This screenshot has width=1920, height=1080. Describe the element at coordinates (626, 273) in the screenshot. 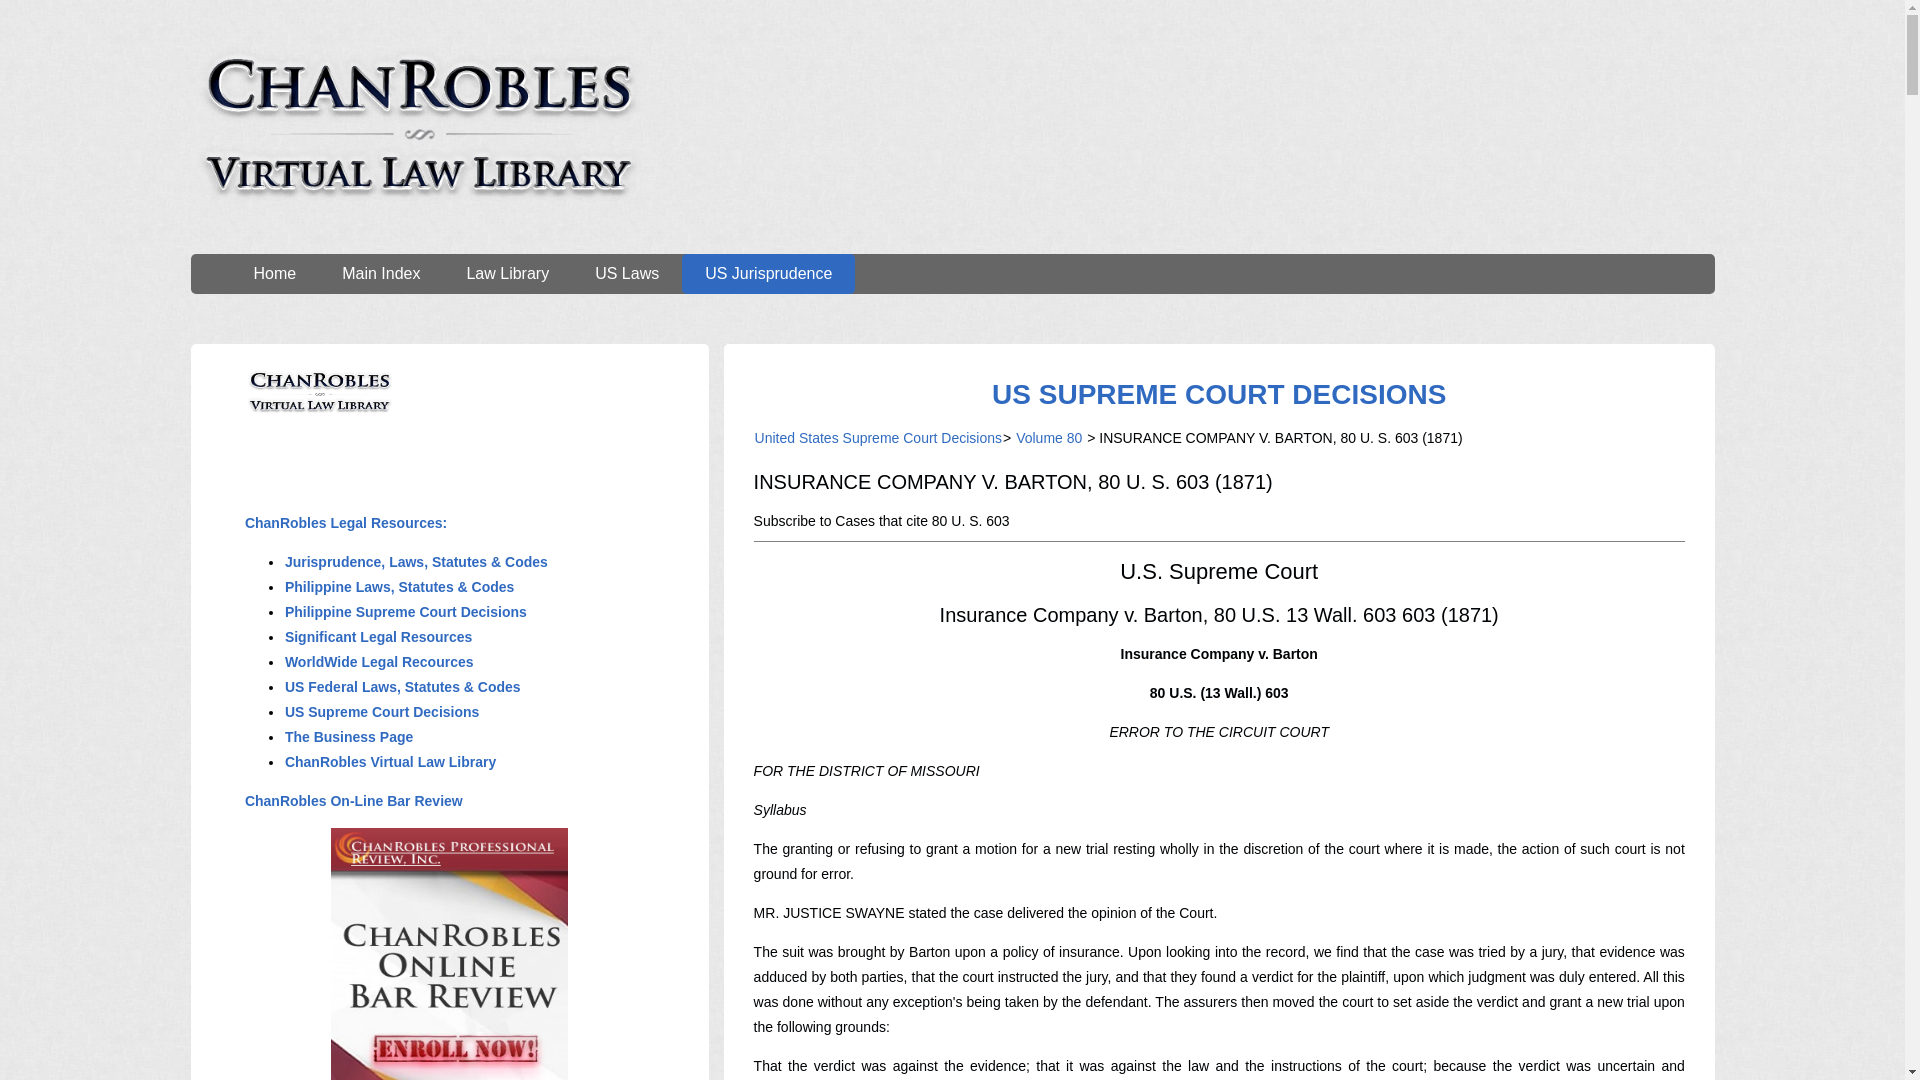

I see `US Laws` at that location.